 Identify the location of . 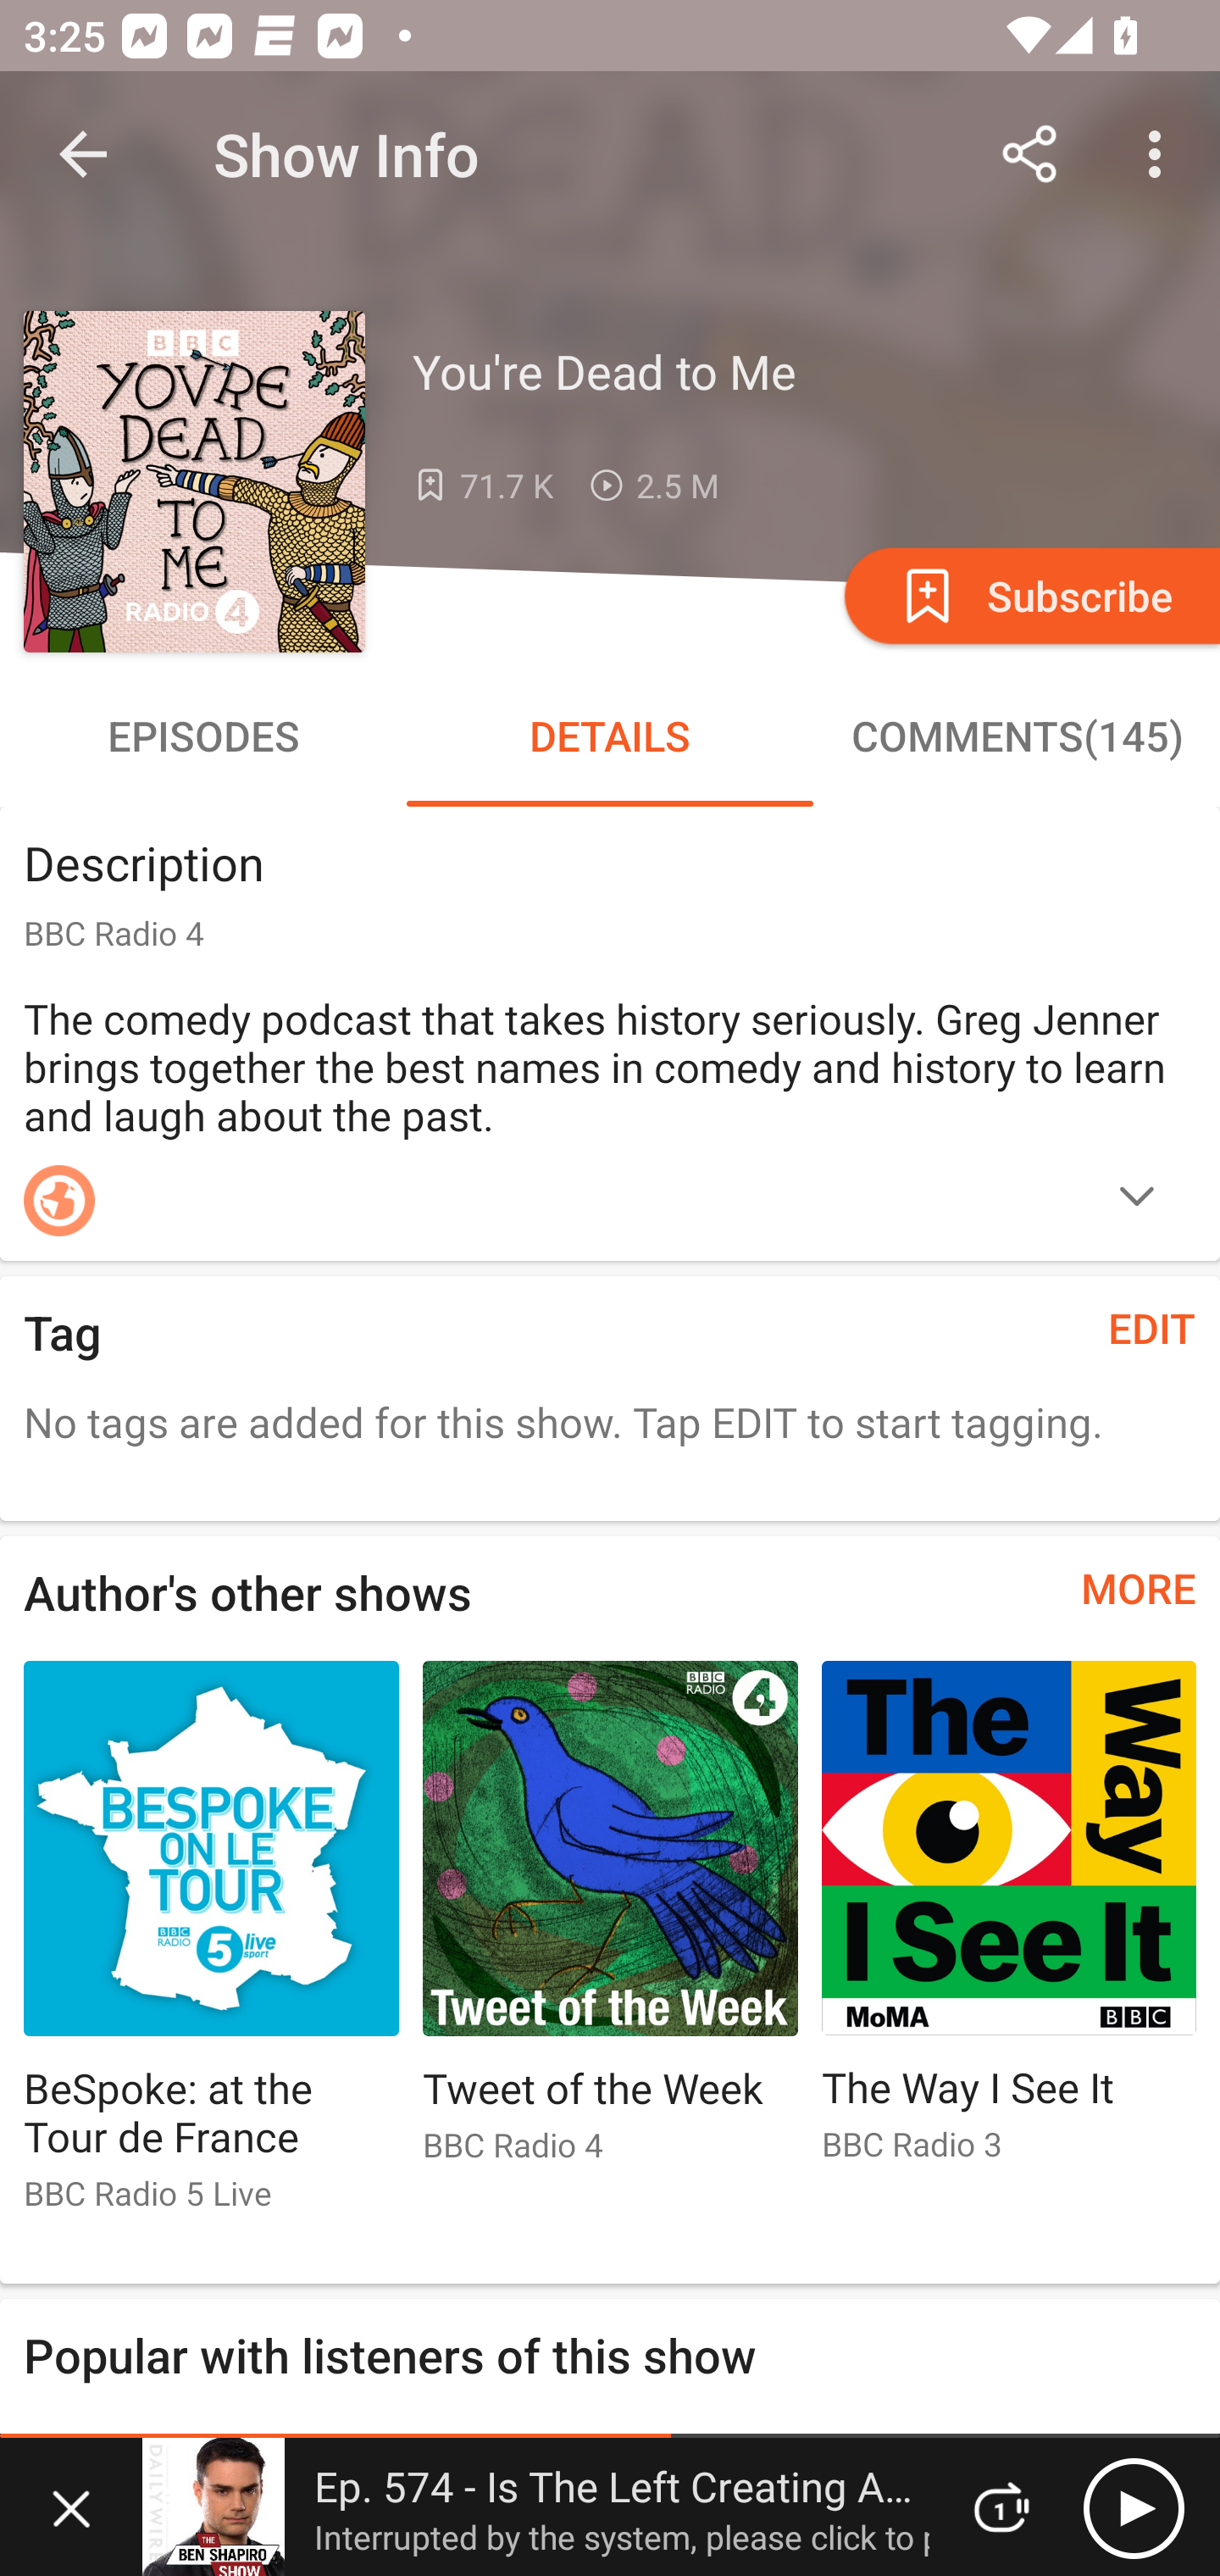
(1137, 1200).